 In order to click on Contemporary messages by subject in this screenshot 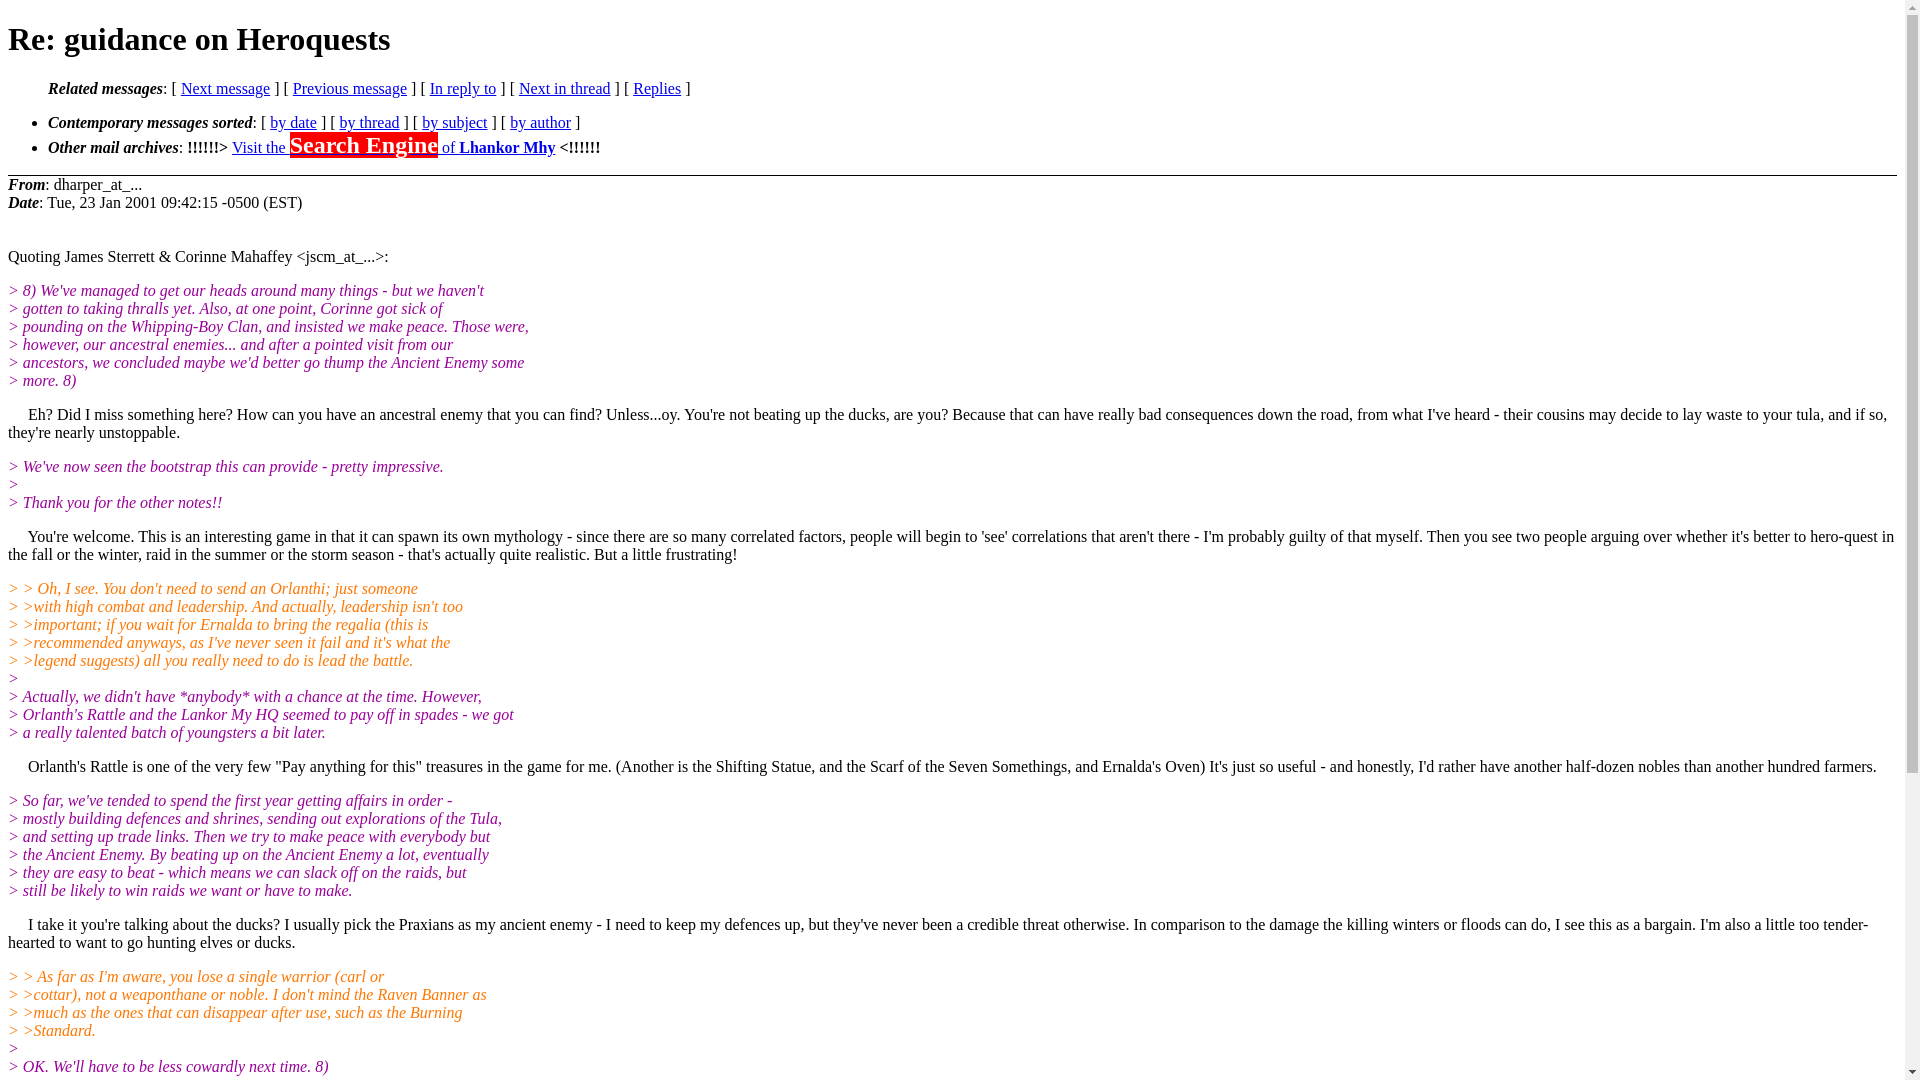, I will do `click(454, 122)`.